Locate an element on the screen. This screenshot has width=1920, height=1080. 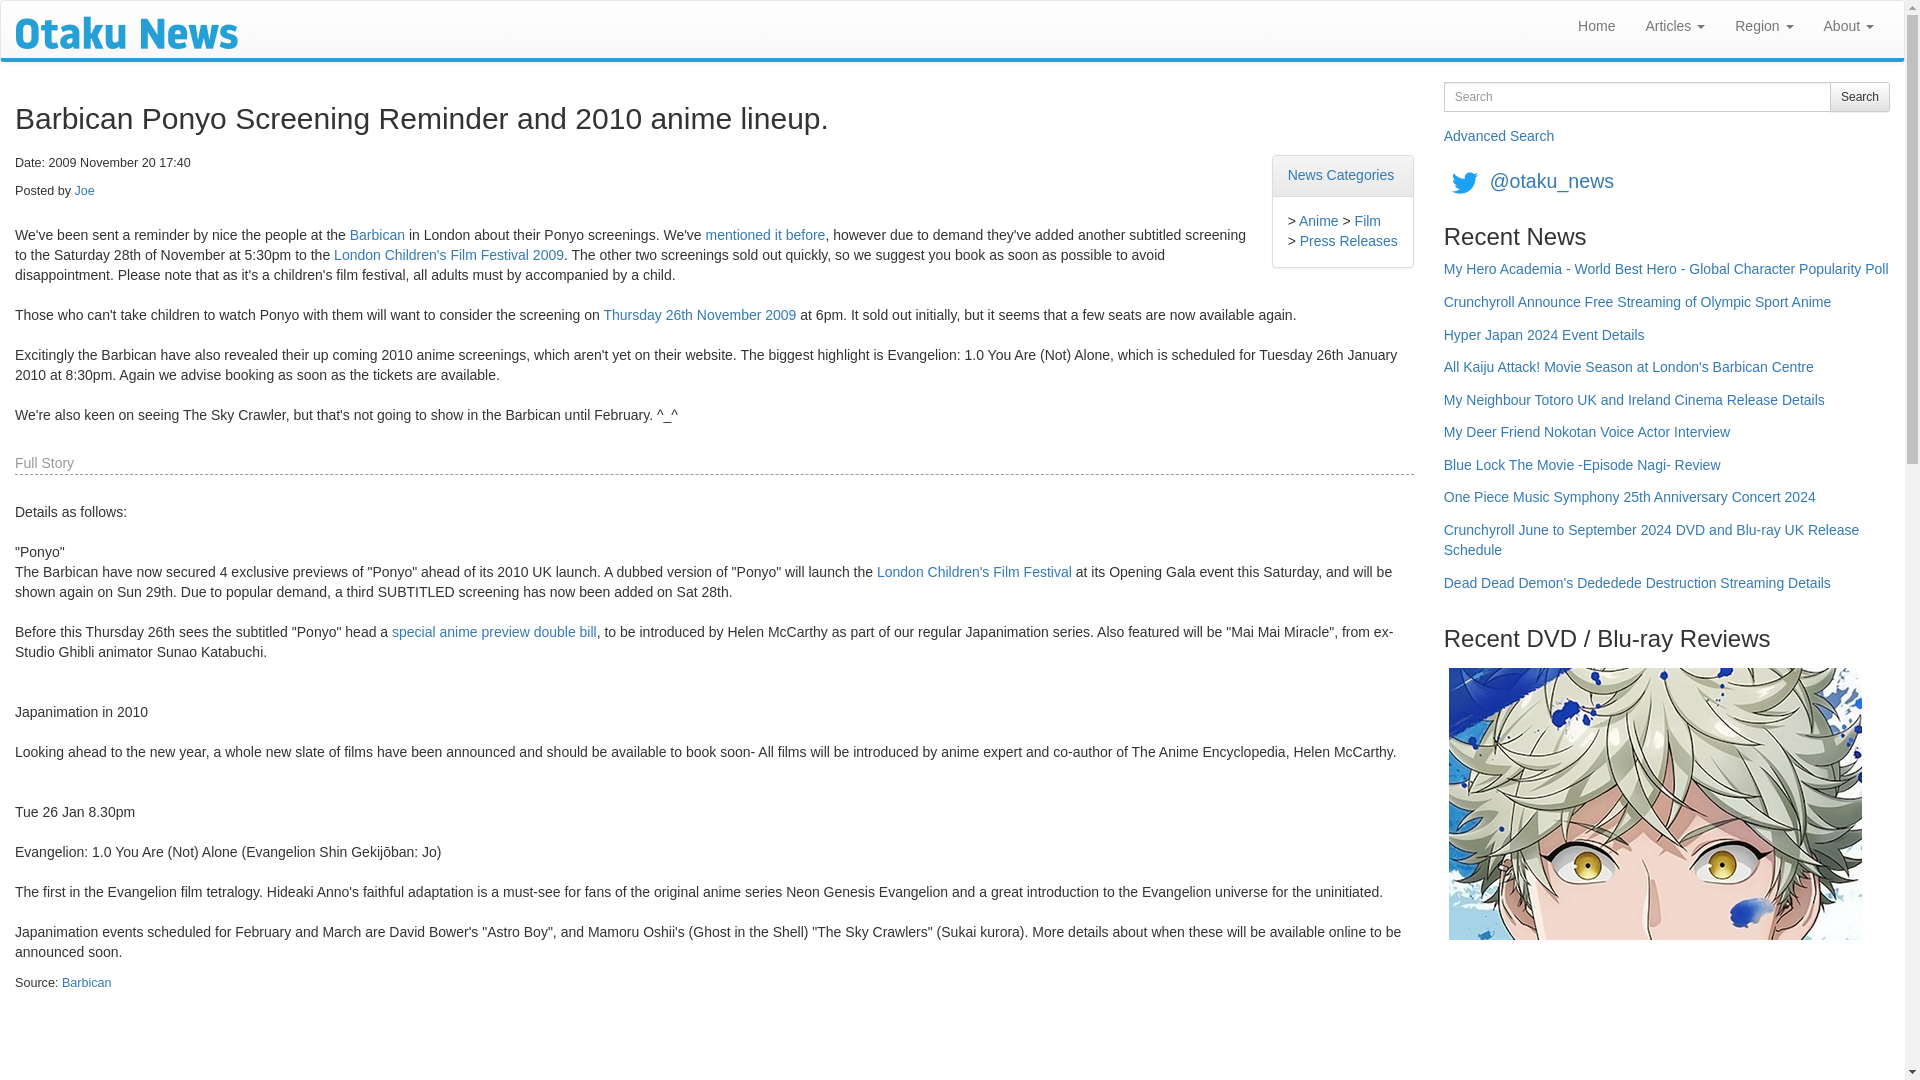
Search is located at coordinates (1859, 97).